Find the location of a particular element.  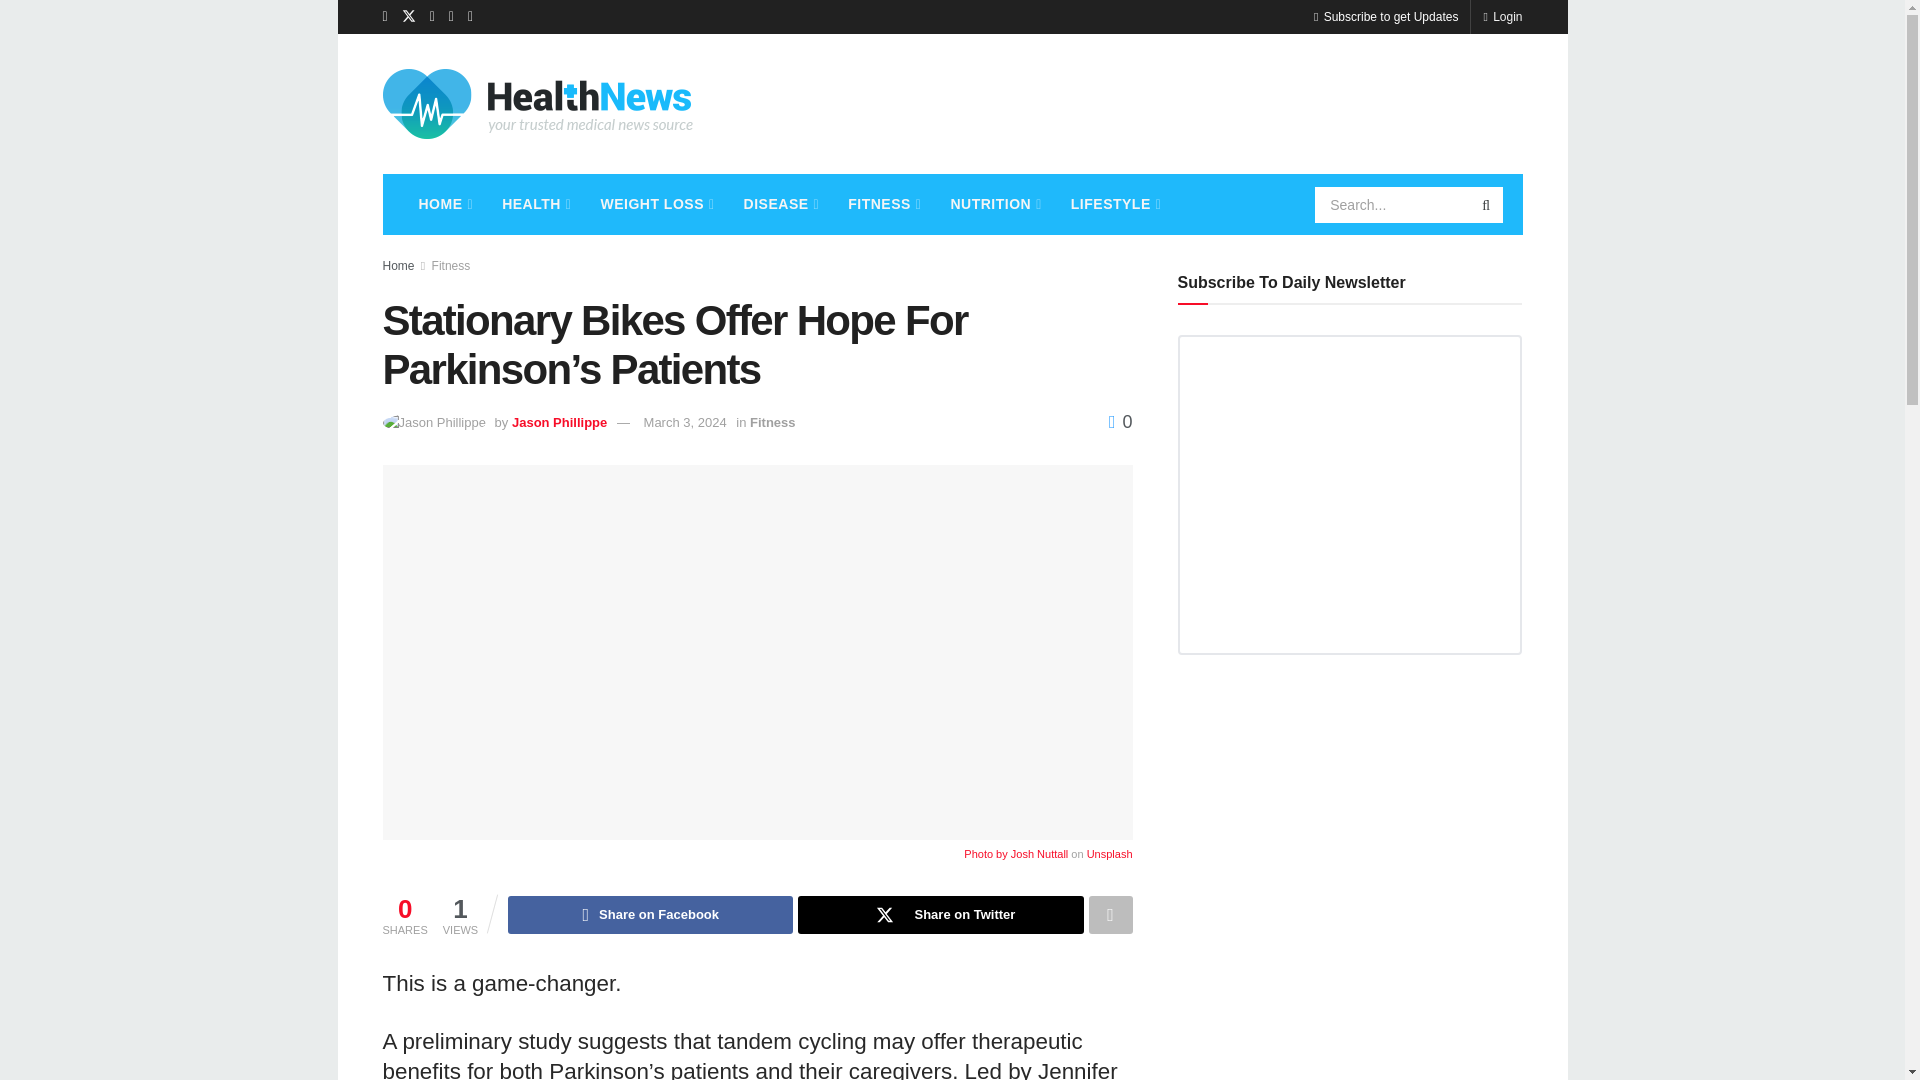

HEALTH is located at coordinates (534, 204).